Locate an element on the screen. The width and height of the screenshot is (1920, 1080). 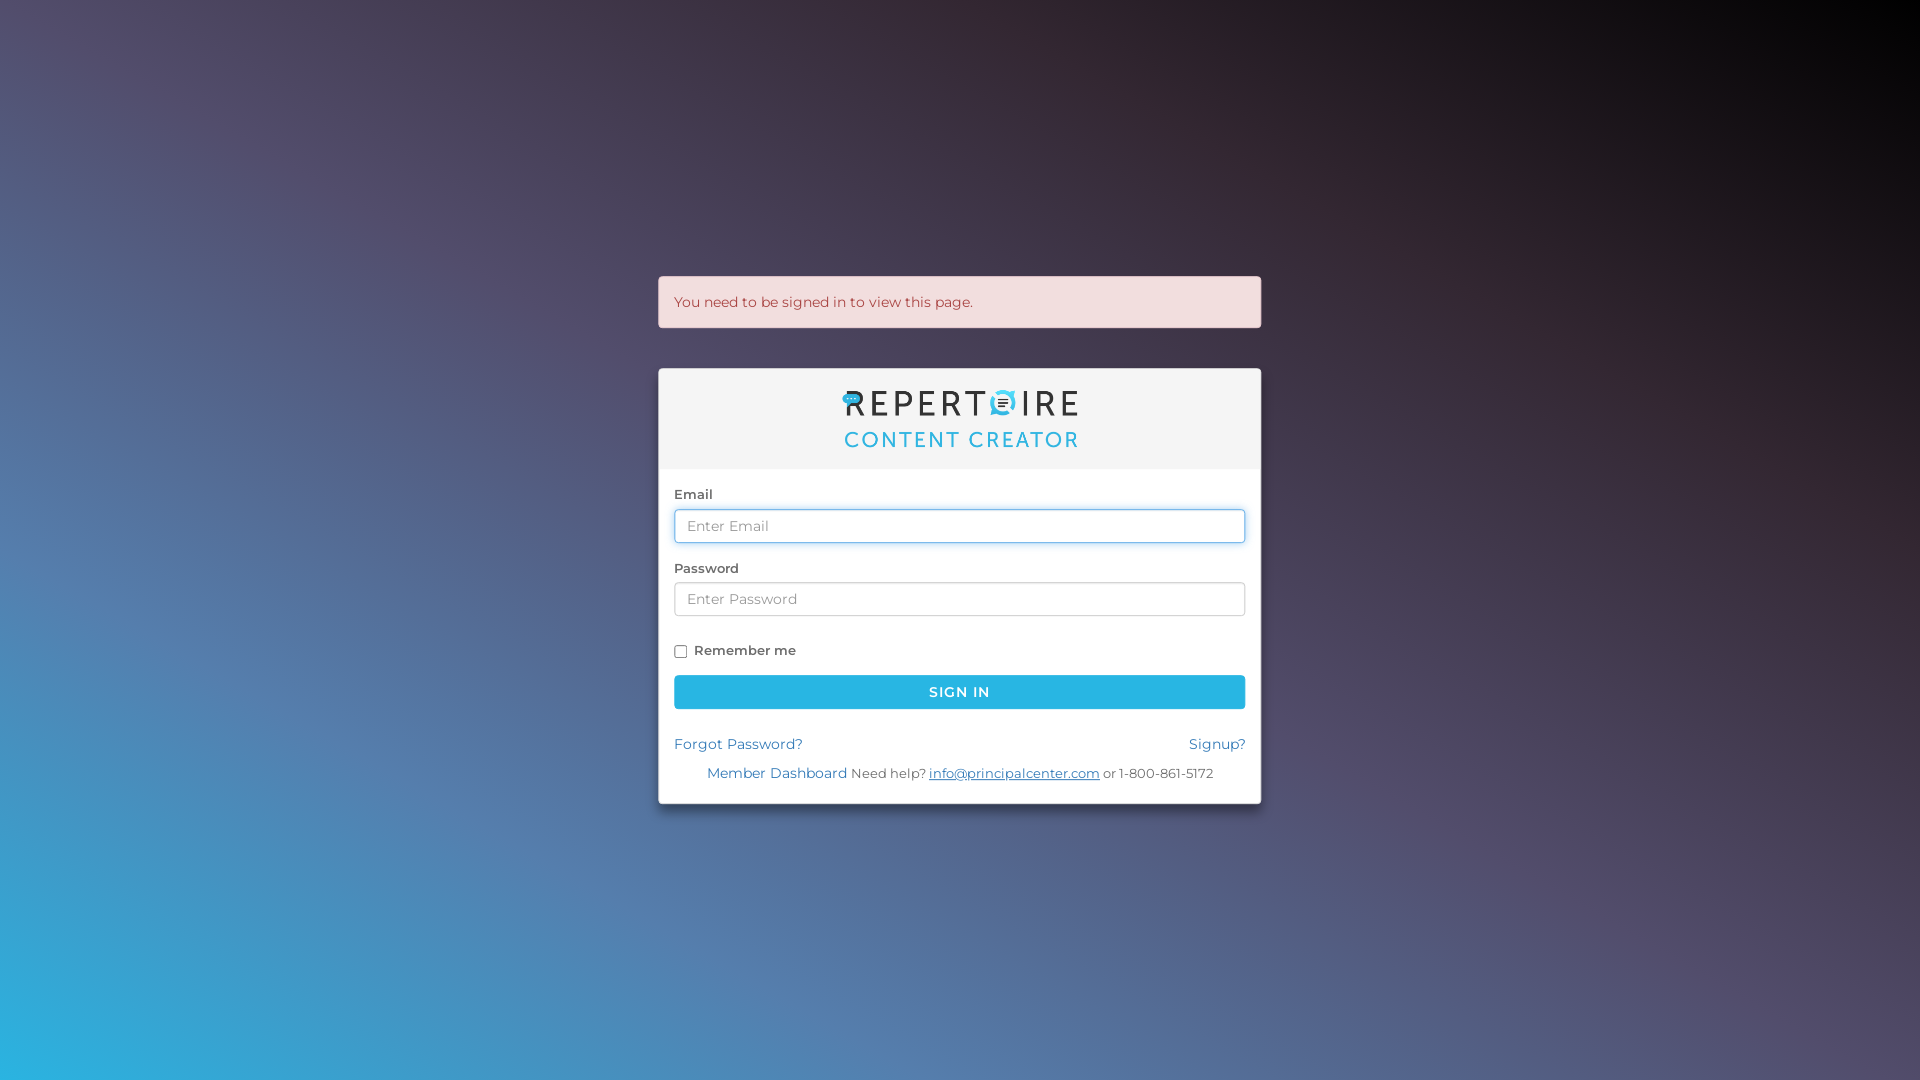
Member Dashboard is located at coordinates (777, 773).